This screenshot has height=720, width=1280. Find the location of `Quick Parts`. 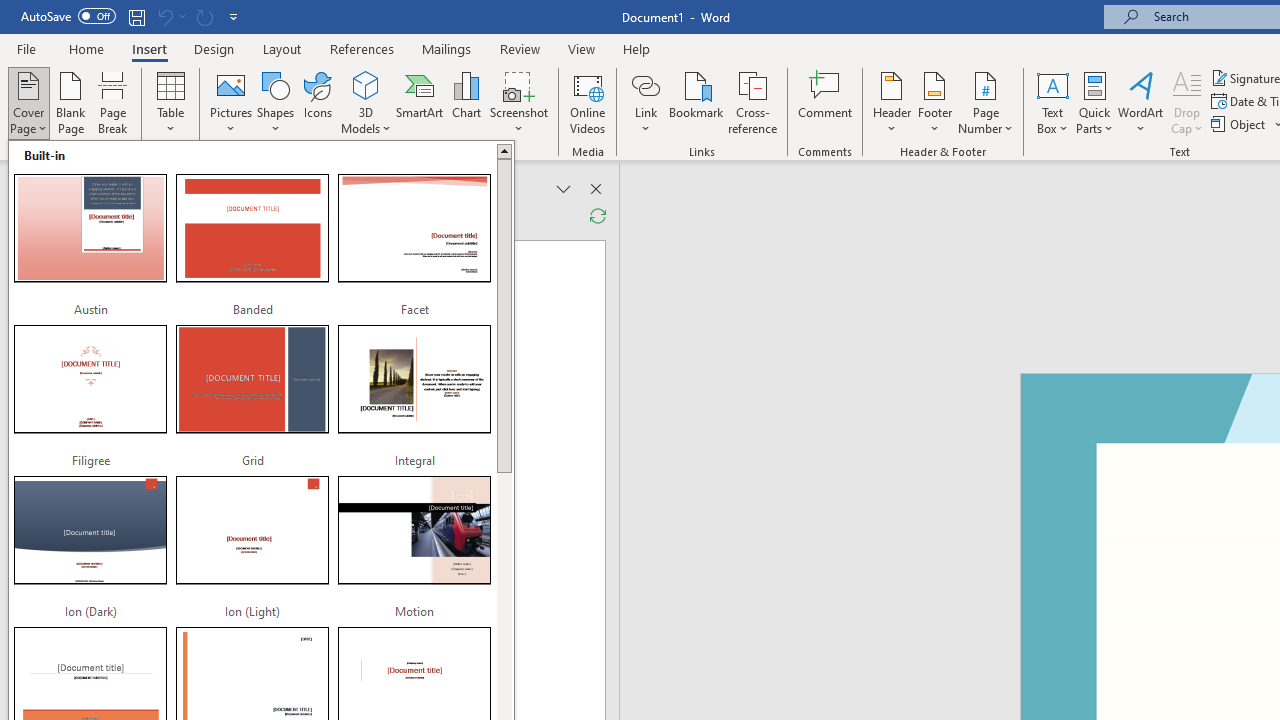

Quick Parts is located at coordinates (1094, 102).